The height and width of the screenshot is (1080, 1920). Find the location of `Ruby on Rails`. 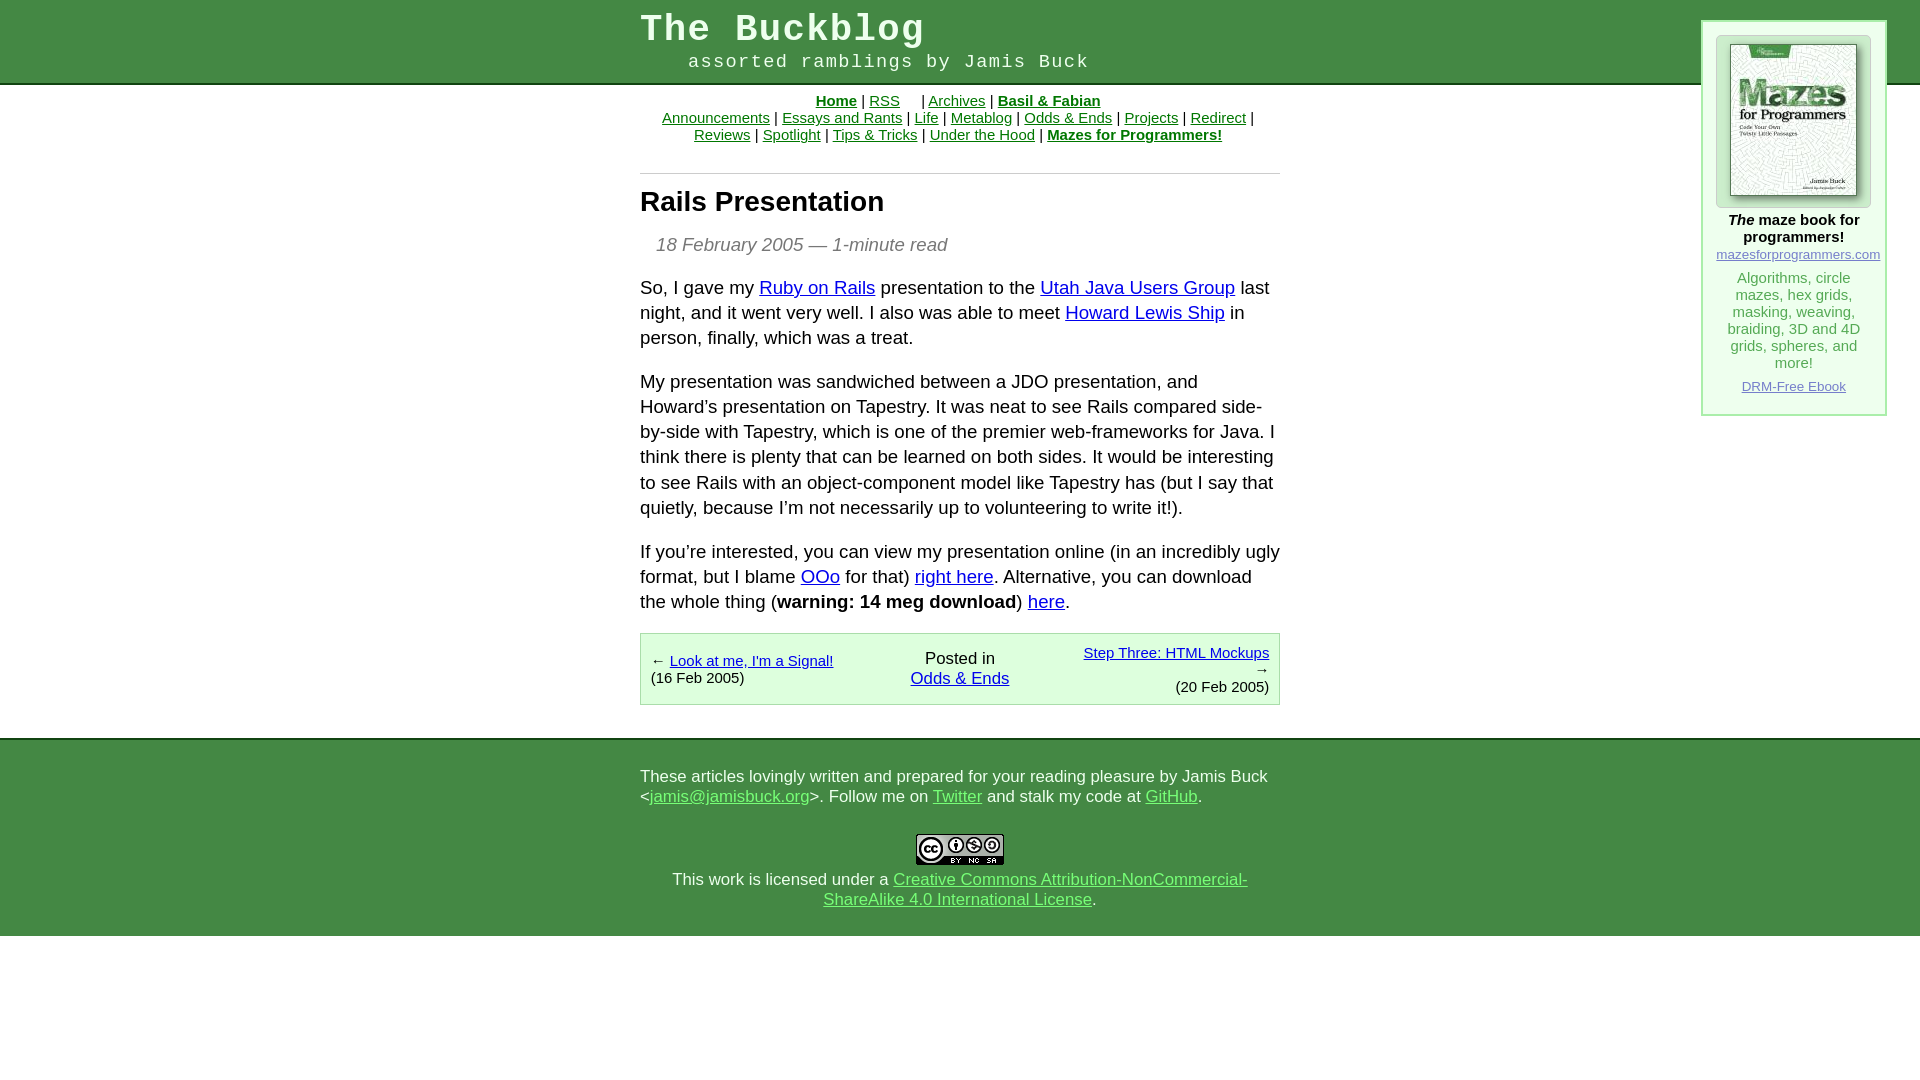

Ruby on Rails is located at coordinates (816, 287).